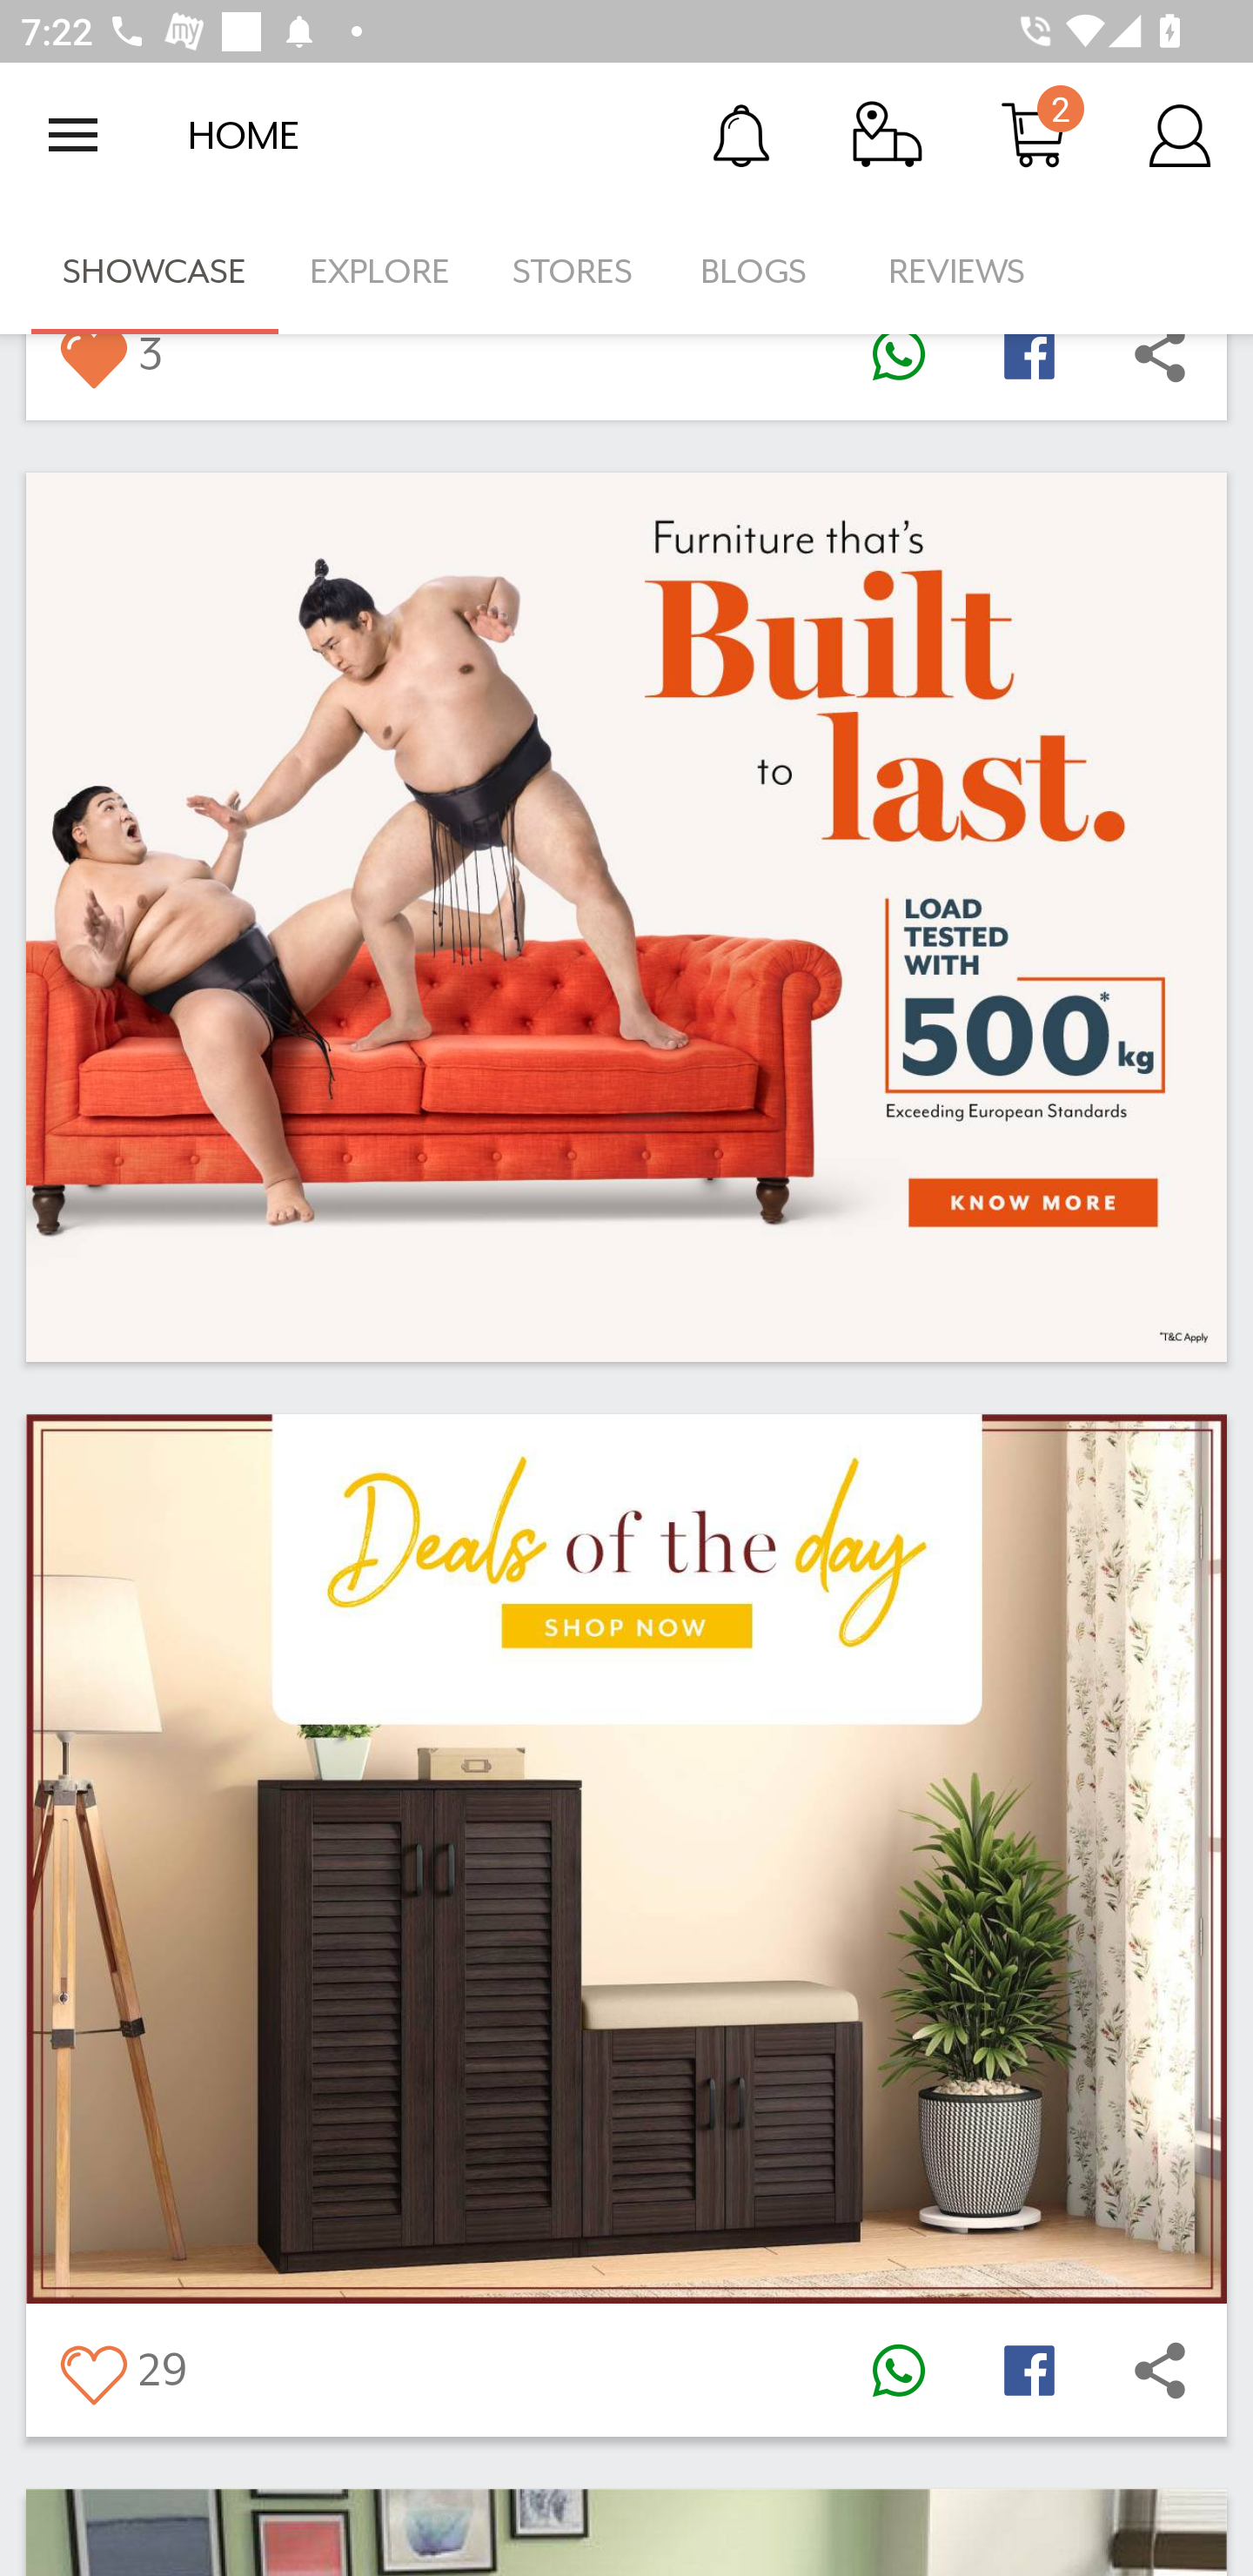  Describe the element at coordinates (762, 272) in the screenshot. I see `BLOGS` at that location.